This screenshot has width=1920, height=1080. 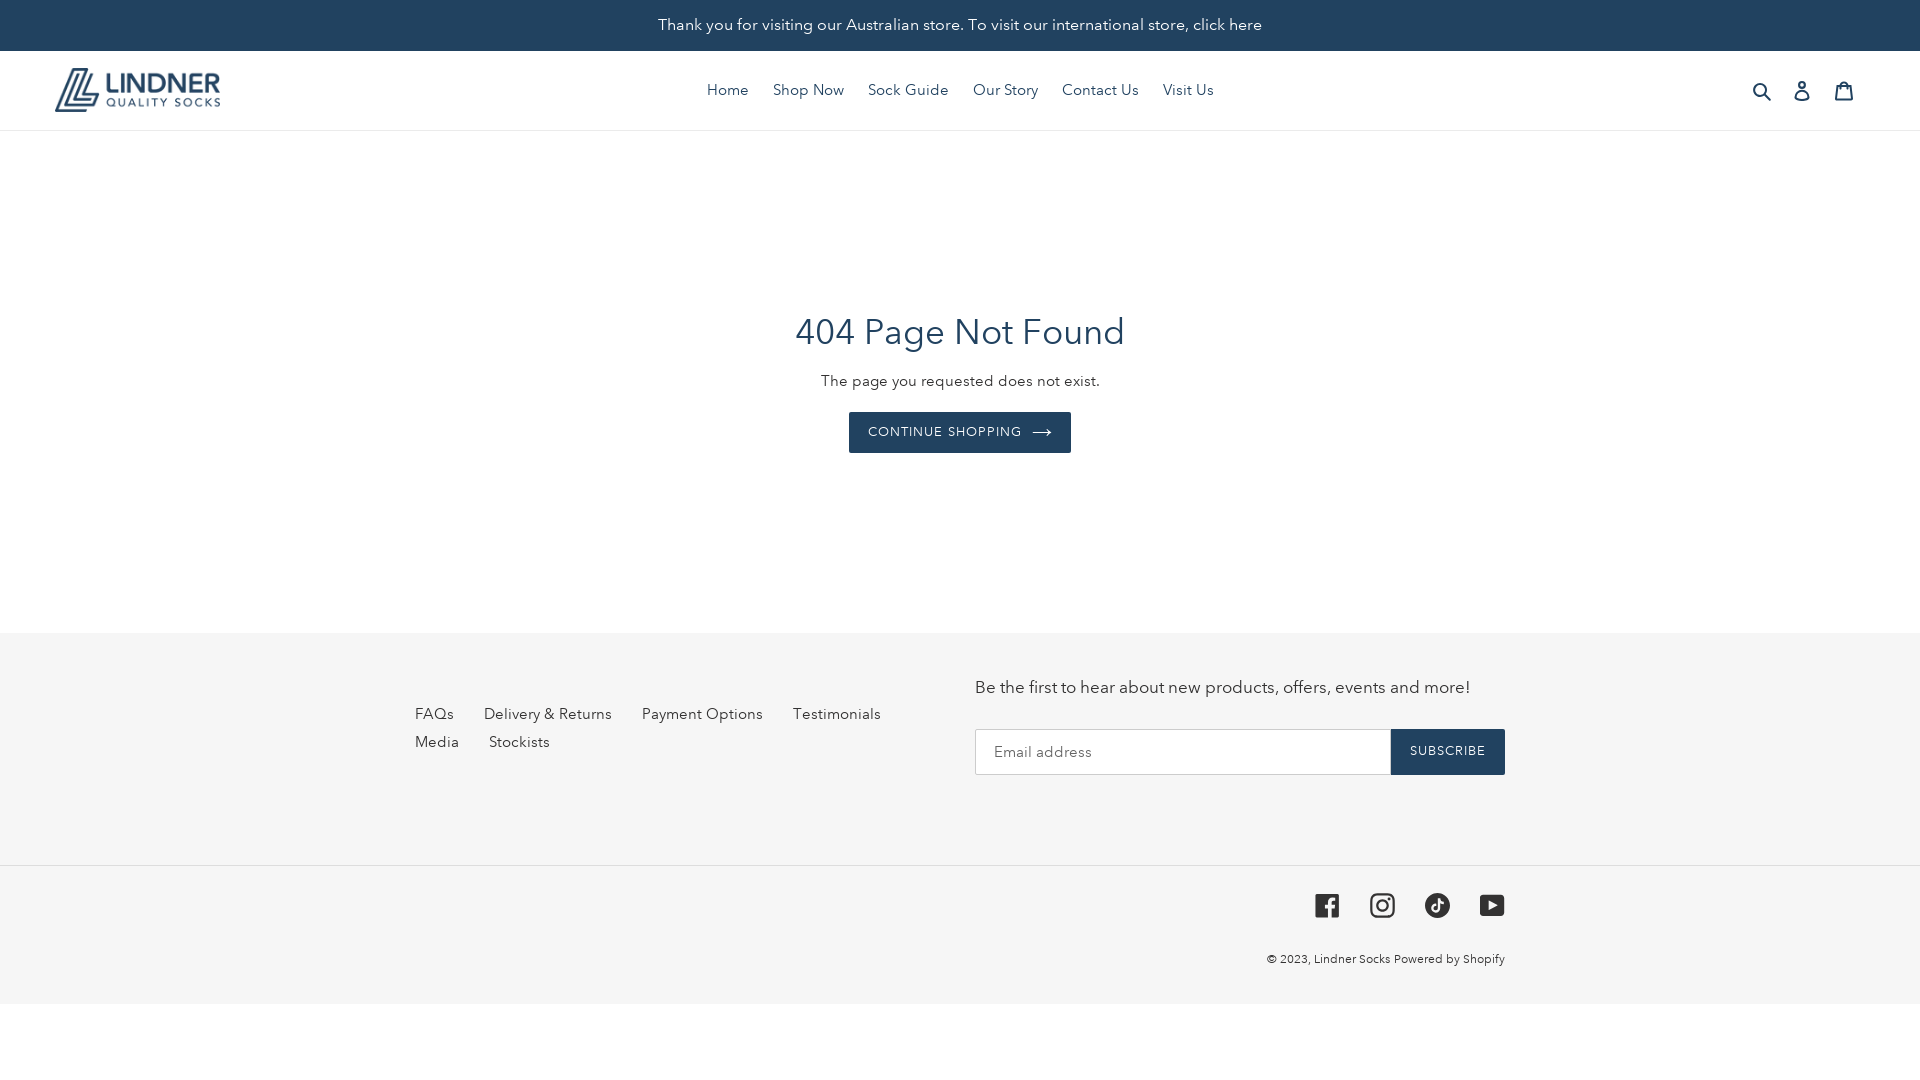 I want to click on Visit Us, so click(x=1188, y=90).